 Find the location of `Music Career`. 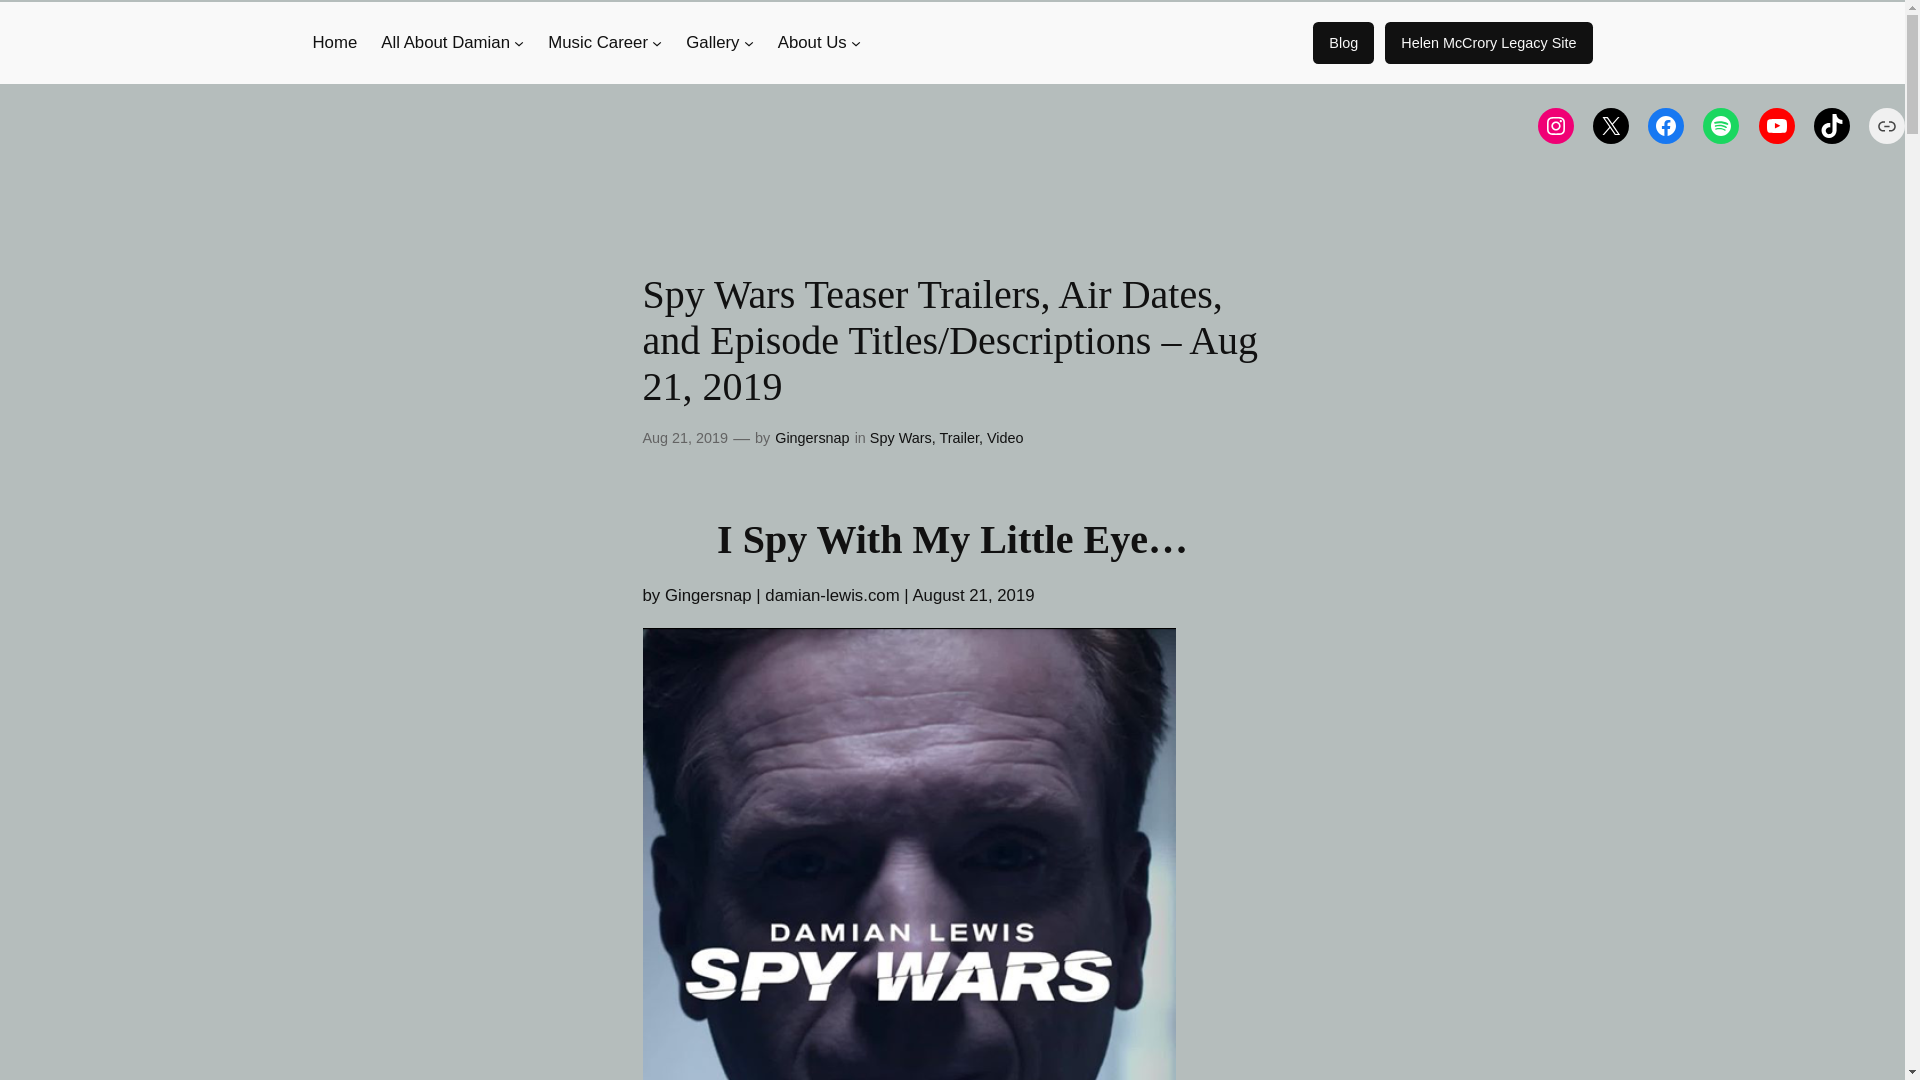

Music Career is located at coordinates (598, 43).